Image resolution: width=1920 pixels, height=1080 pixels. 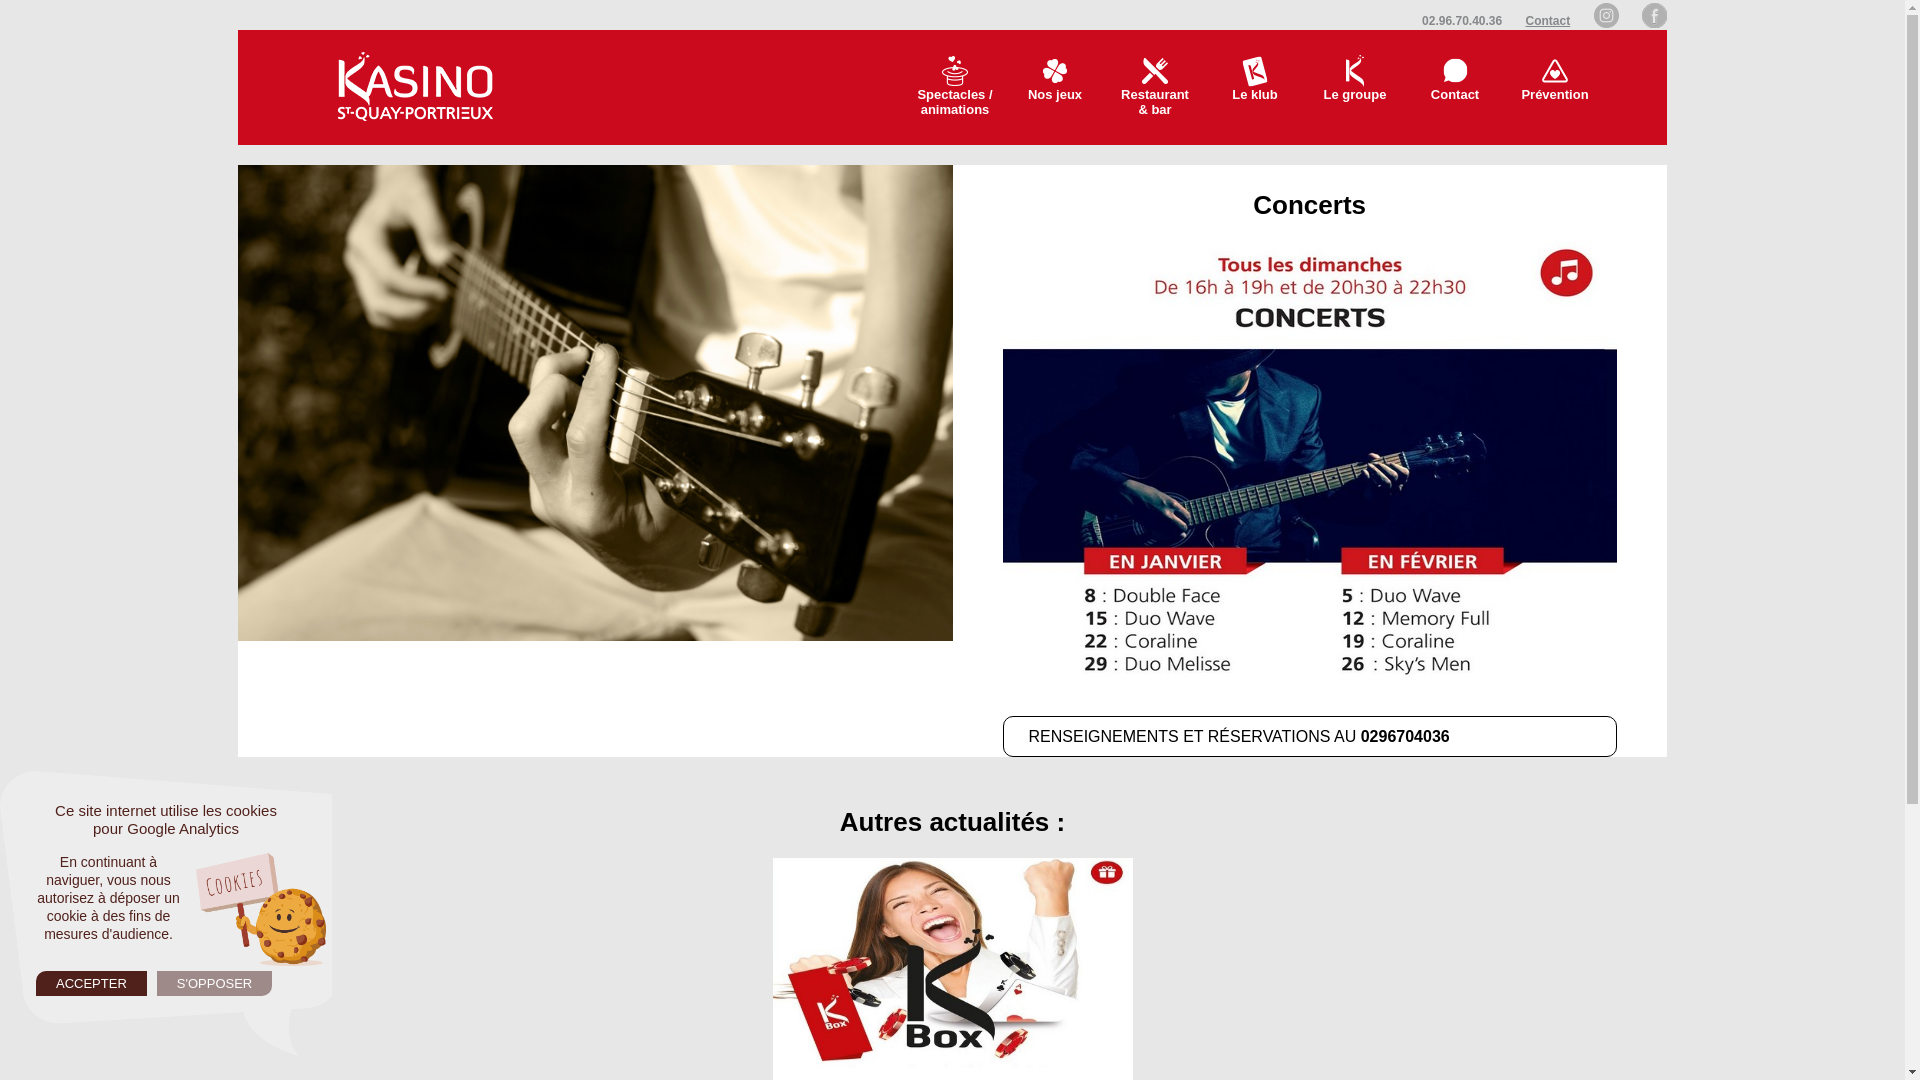 What do you see at coordinates (1255, 88) in the screenshot?
I see `Le klub` at bounding box center [1255, 88].